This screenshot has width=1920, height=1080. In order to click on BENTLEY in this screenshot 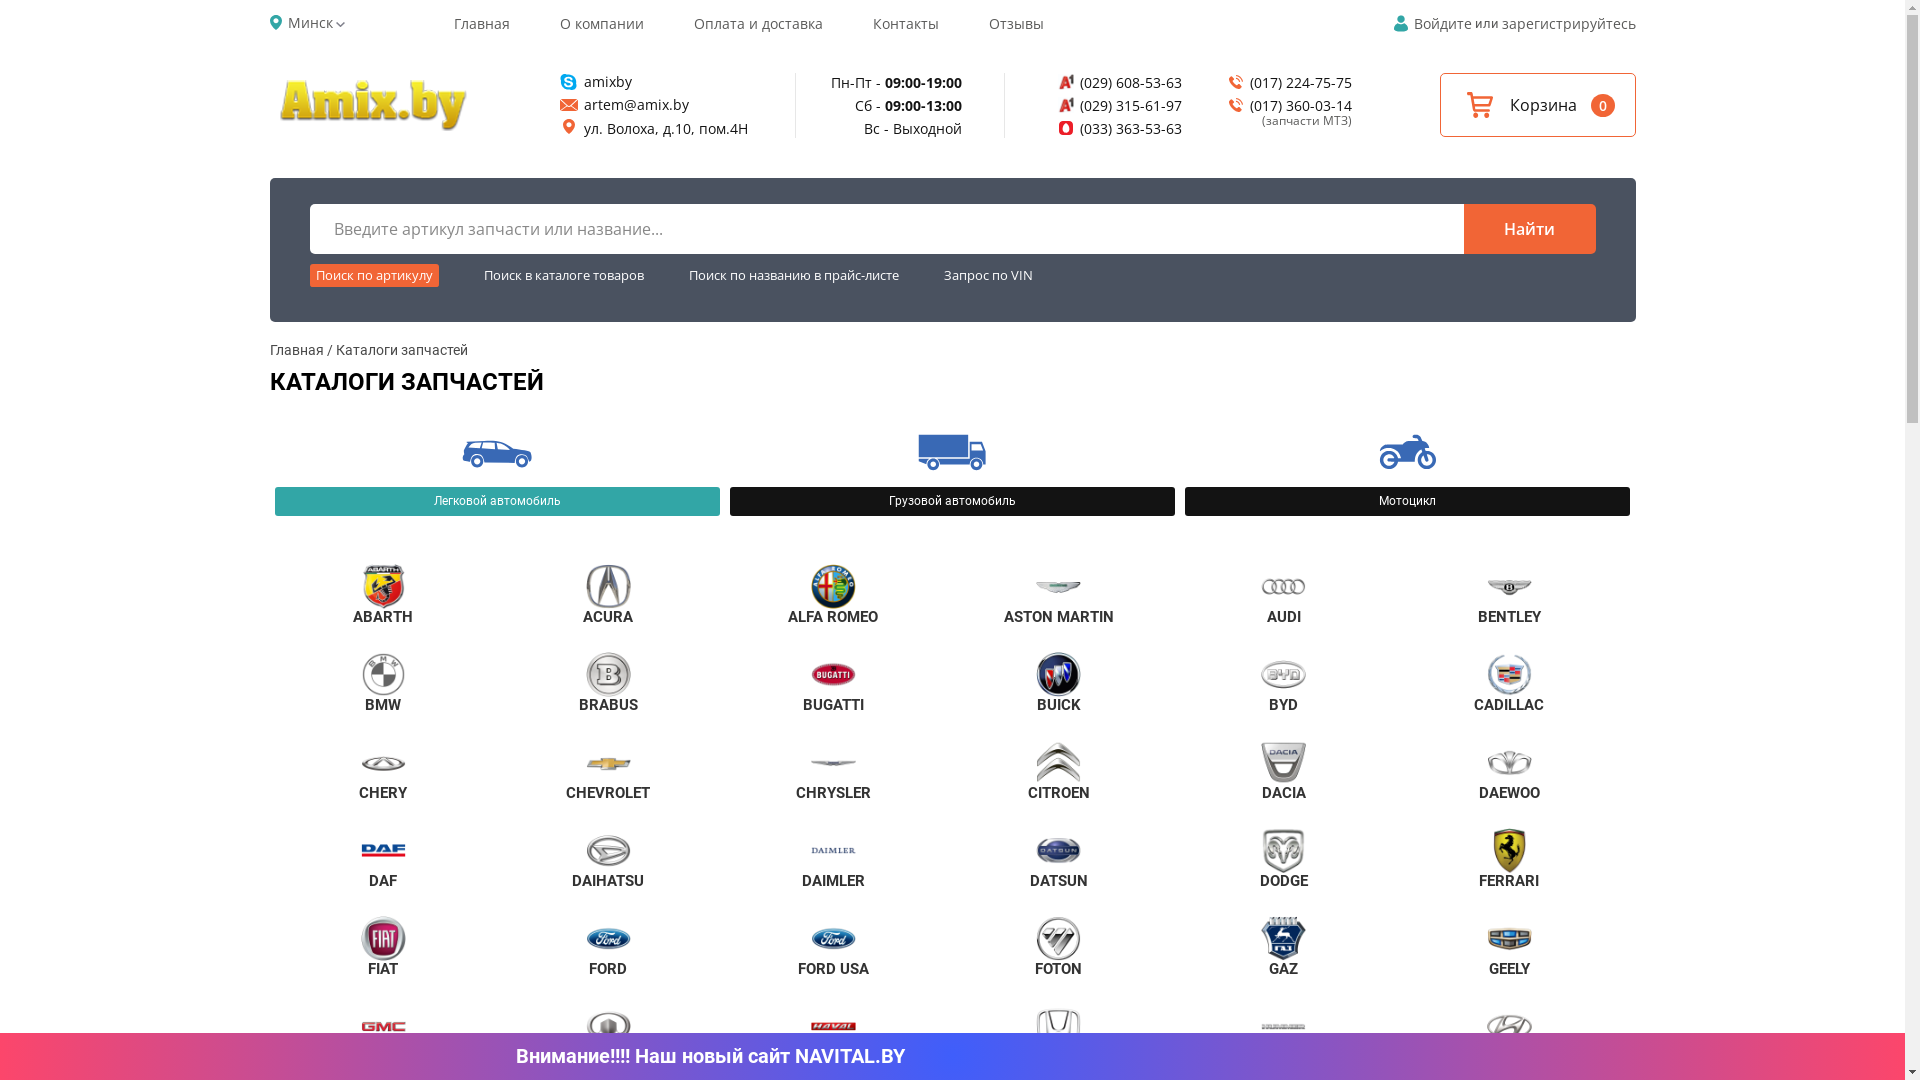, I will do `click(1508, 595)`.